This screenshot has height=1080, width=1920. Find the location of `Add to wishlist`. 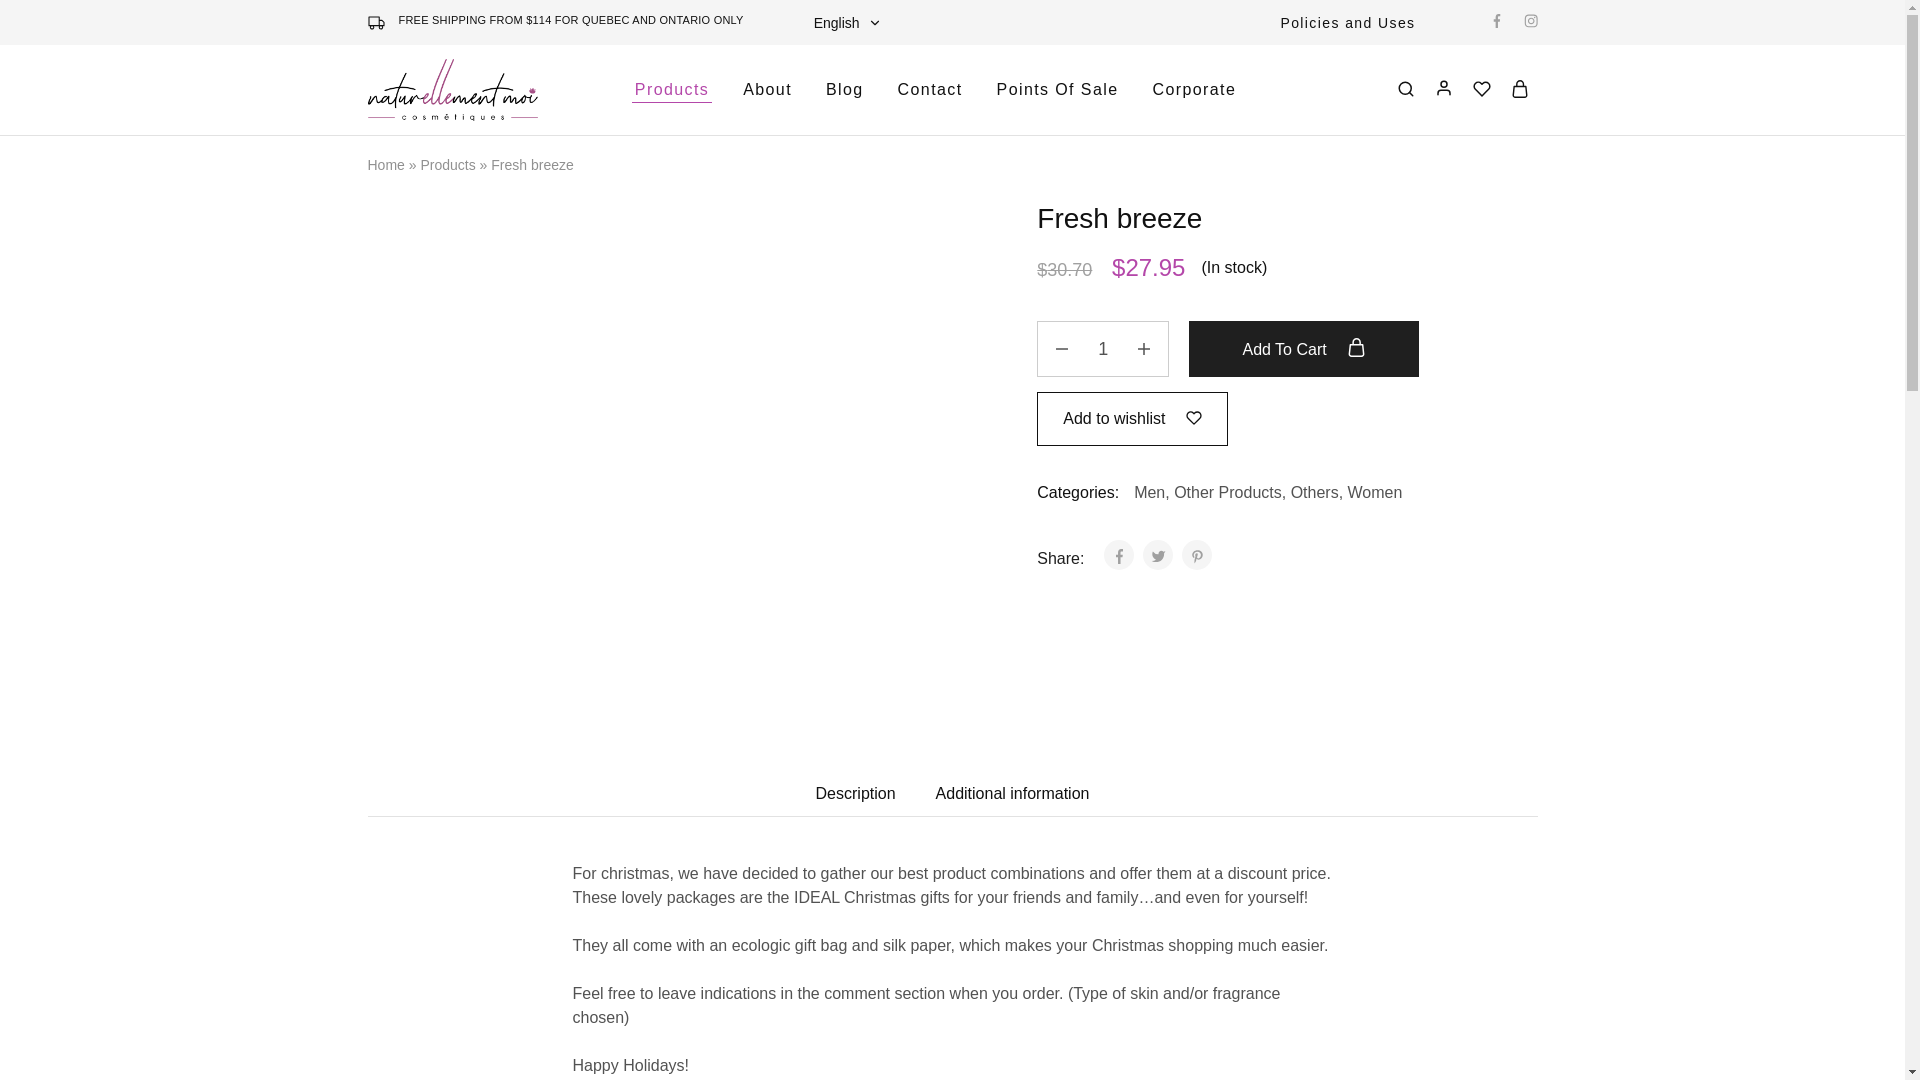

Add to wishlist is located at coordinates (1132, 418).